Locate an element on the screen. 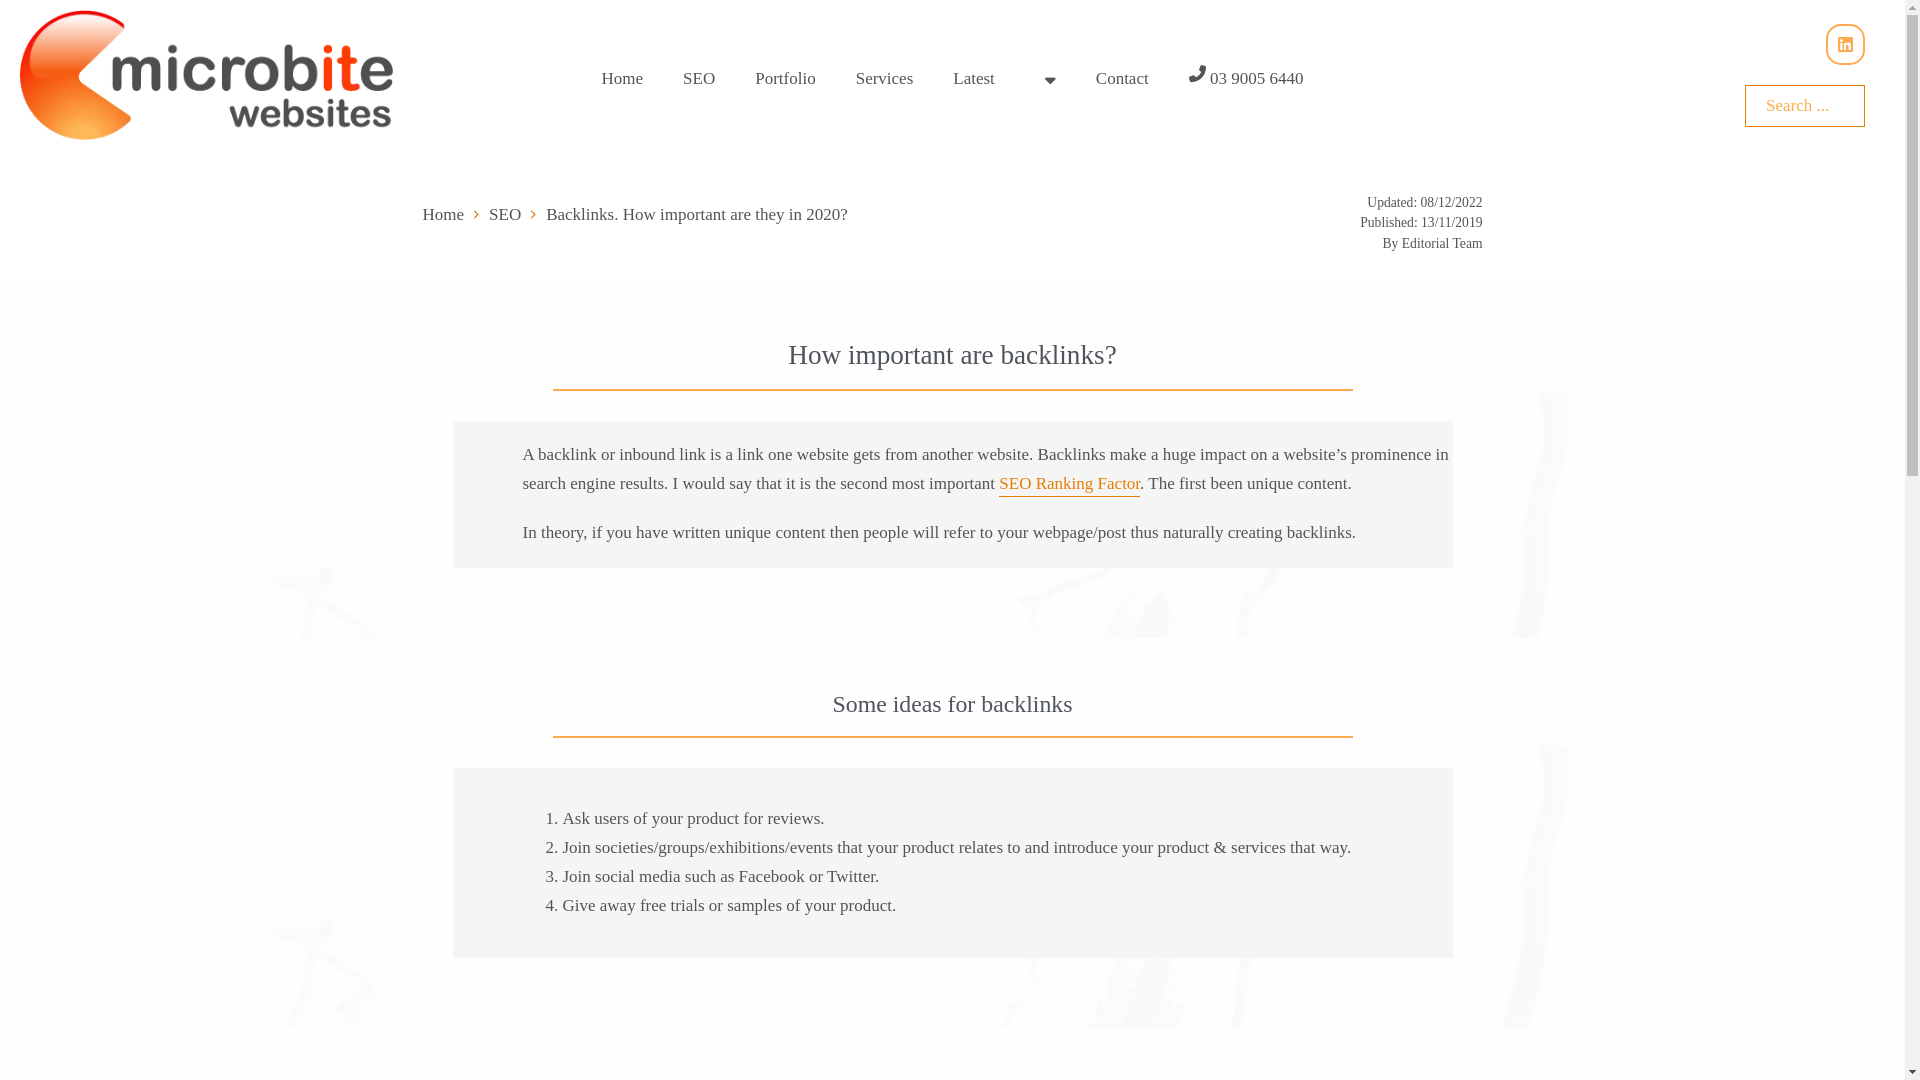 The image size is (1920, 1080). Home is located at coordinates (443, 216).